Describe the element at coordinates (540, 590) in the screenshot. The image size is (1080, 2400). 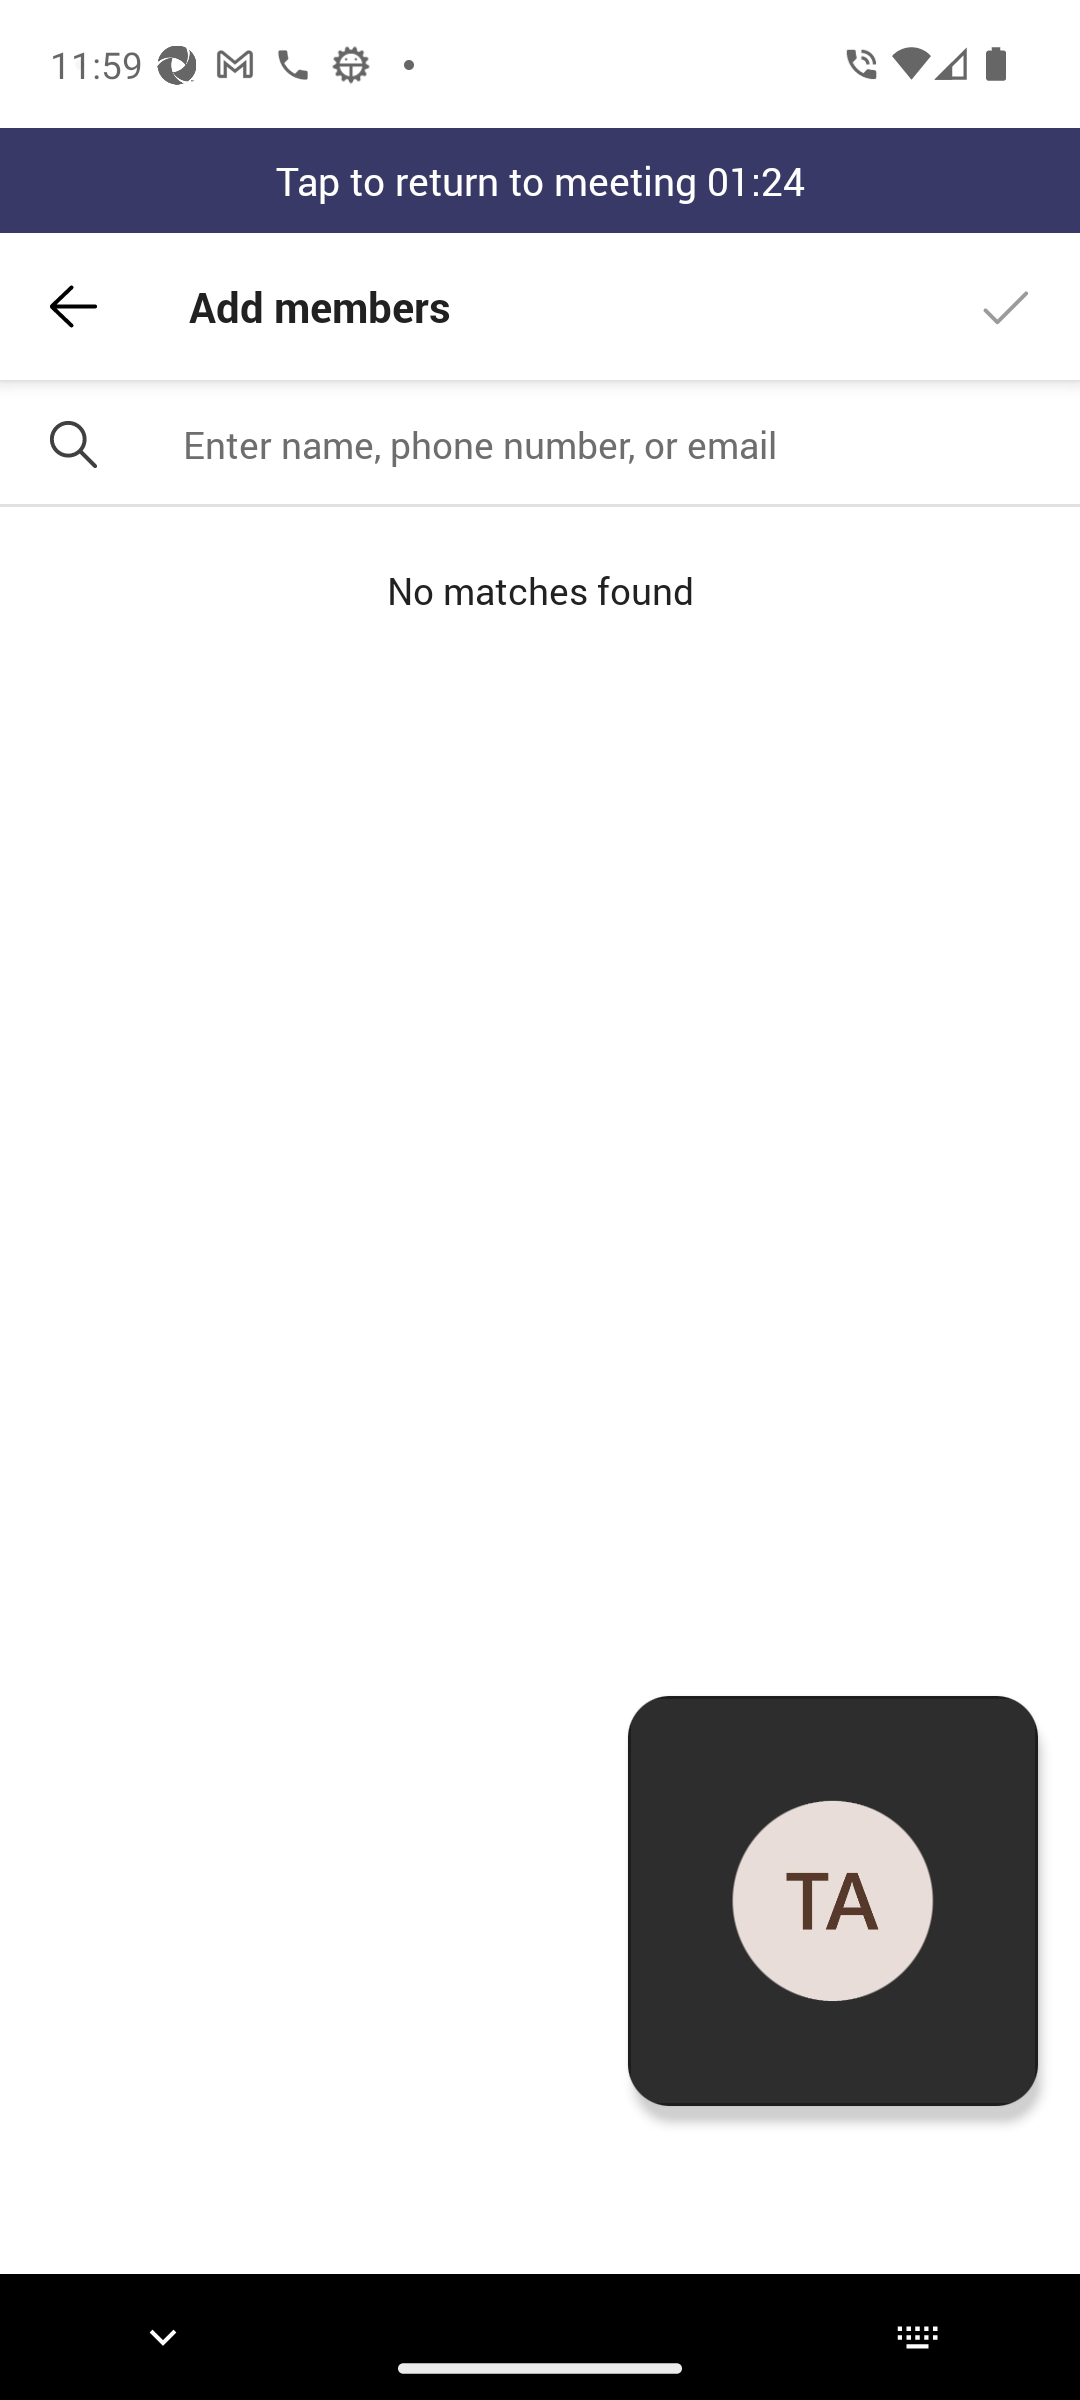
I see `No matches found` at that location.